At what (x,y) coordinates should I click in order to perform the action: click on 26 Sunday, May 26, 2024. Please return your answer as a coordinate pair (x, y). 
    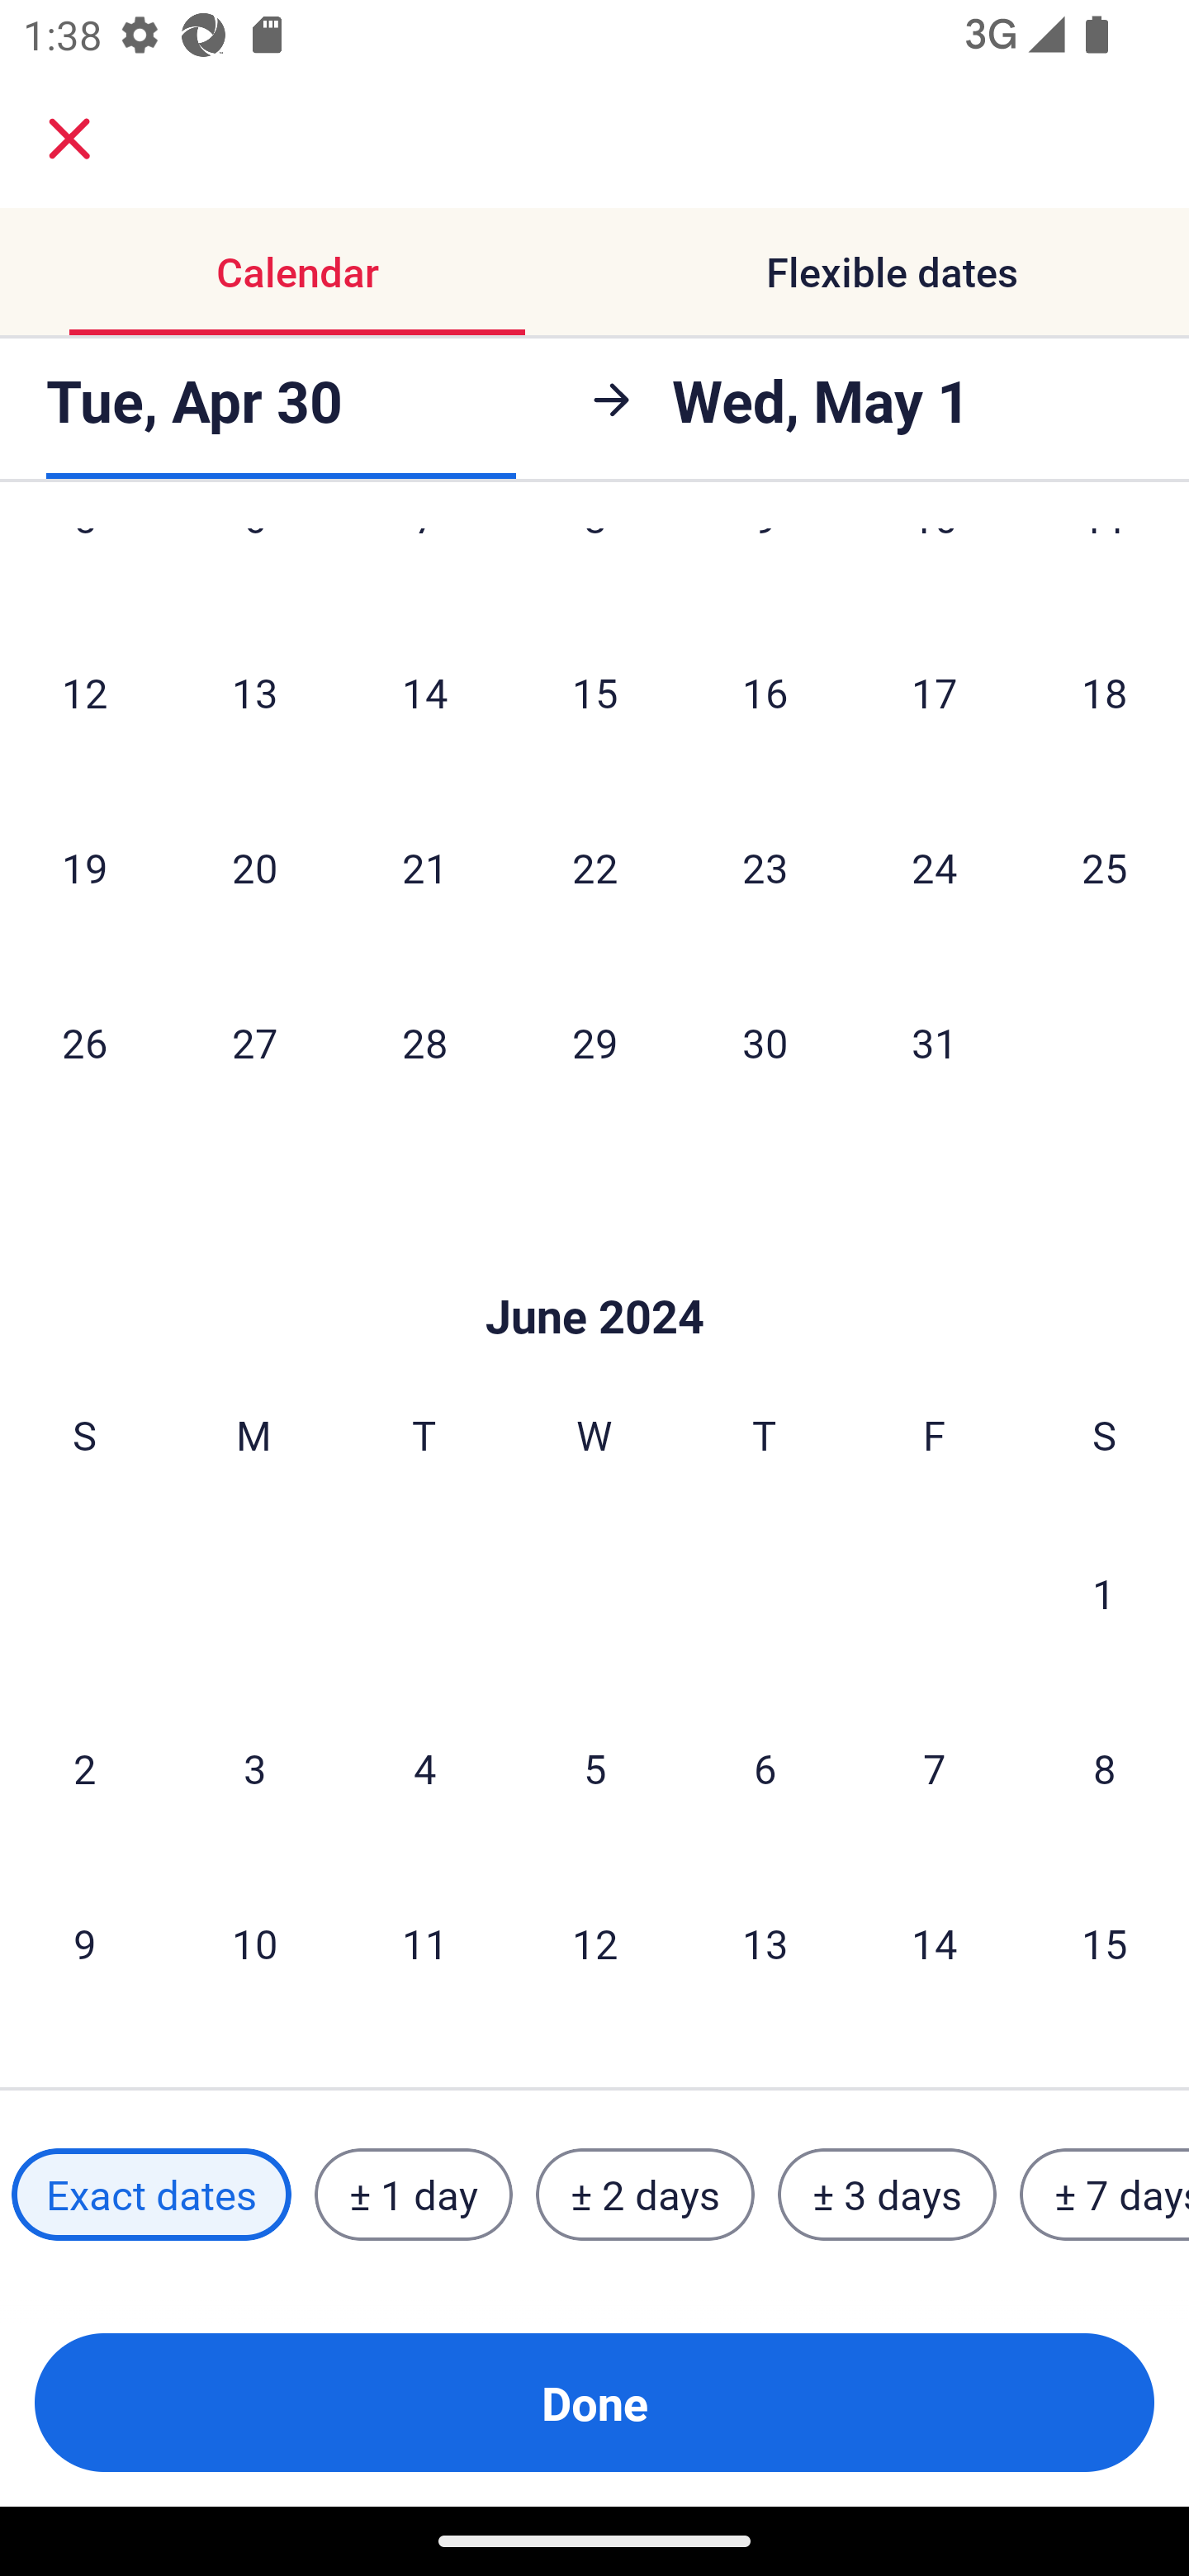
    Looking at the image, I should click on (84, 1043).